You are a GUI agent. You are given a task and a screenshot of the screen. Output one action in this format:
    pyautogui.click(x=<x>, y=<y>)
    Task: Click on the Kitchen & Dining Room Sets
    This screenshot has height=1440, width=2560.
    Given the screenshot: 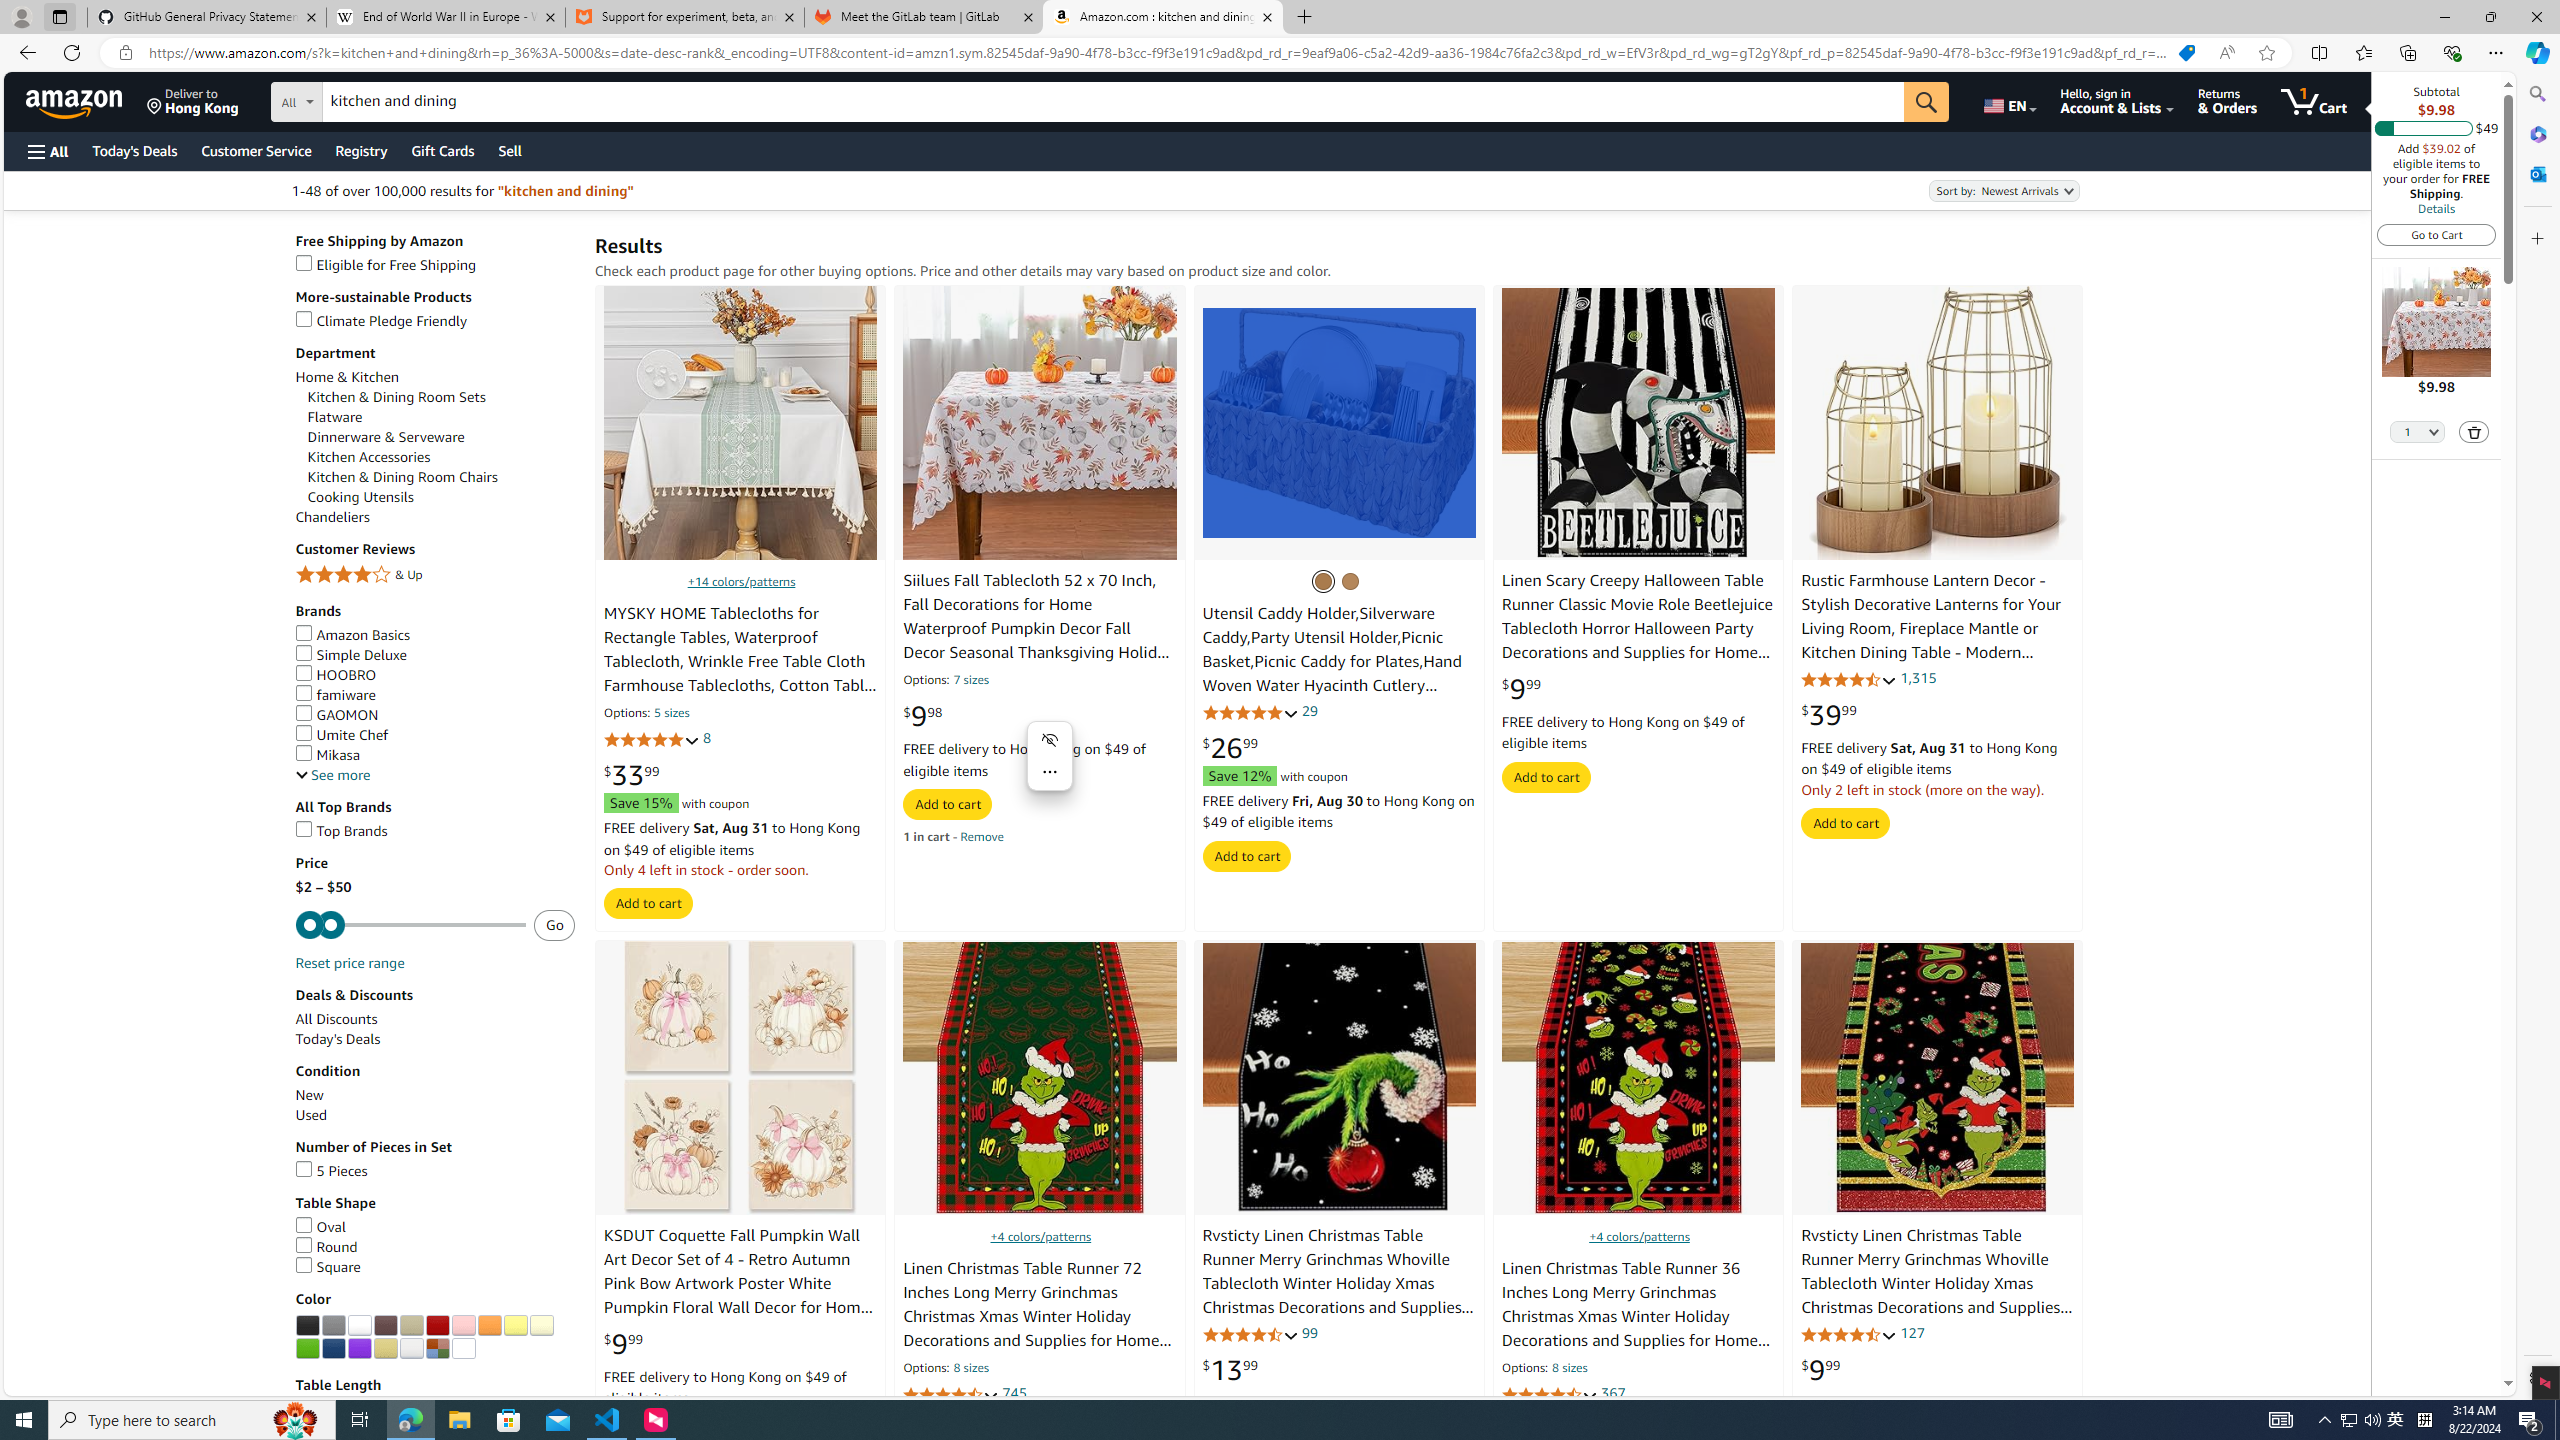 What is the action you would take?
    pyautogui.click(x=442, y=397)
    